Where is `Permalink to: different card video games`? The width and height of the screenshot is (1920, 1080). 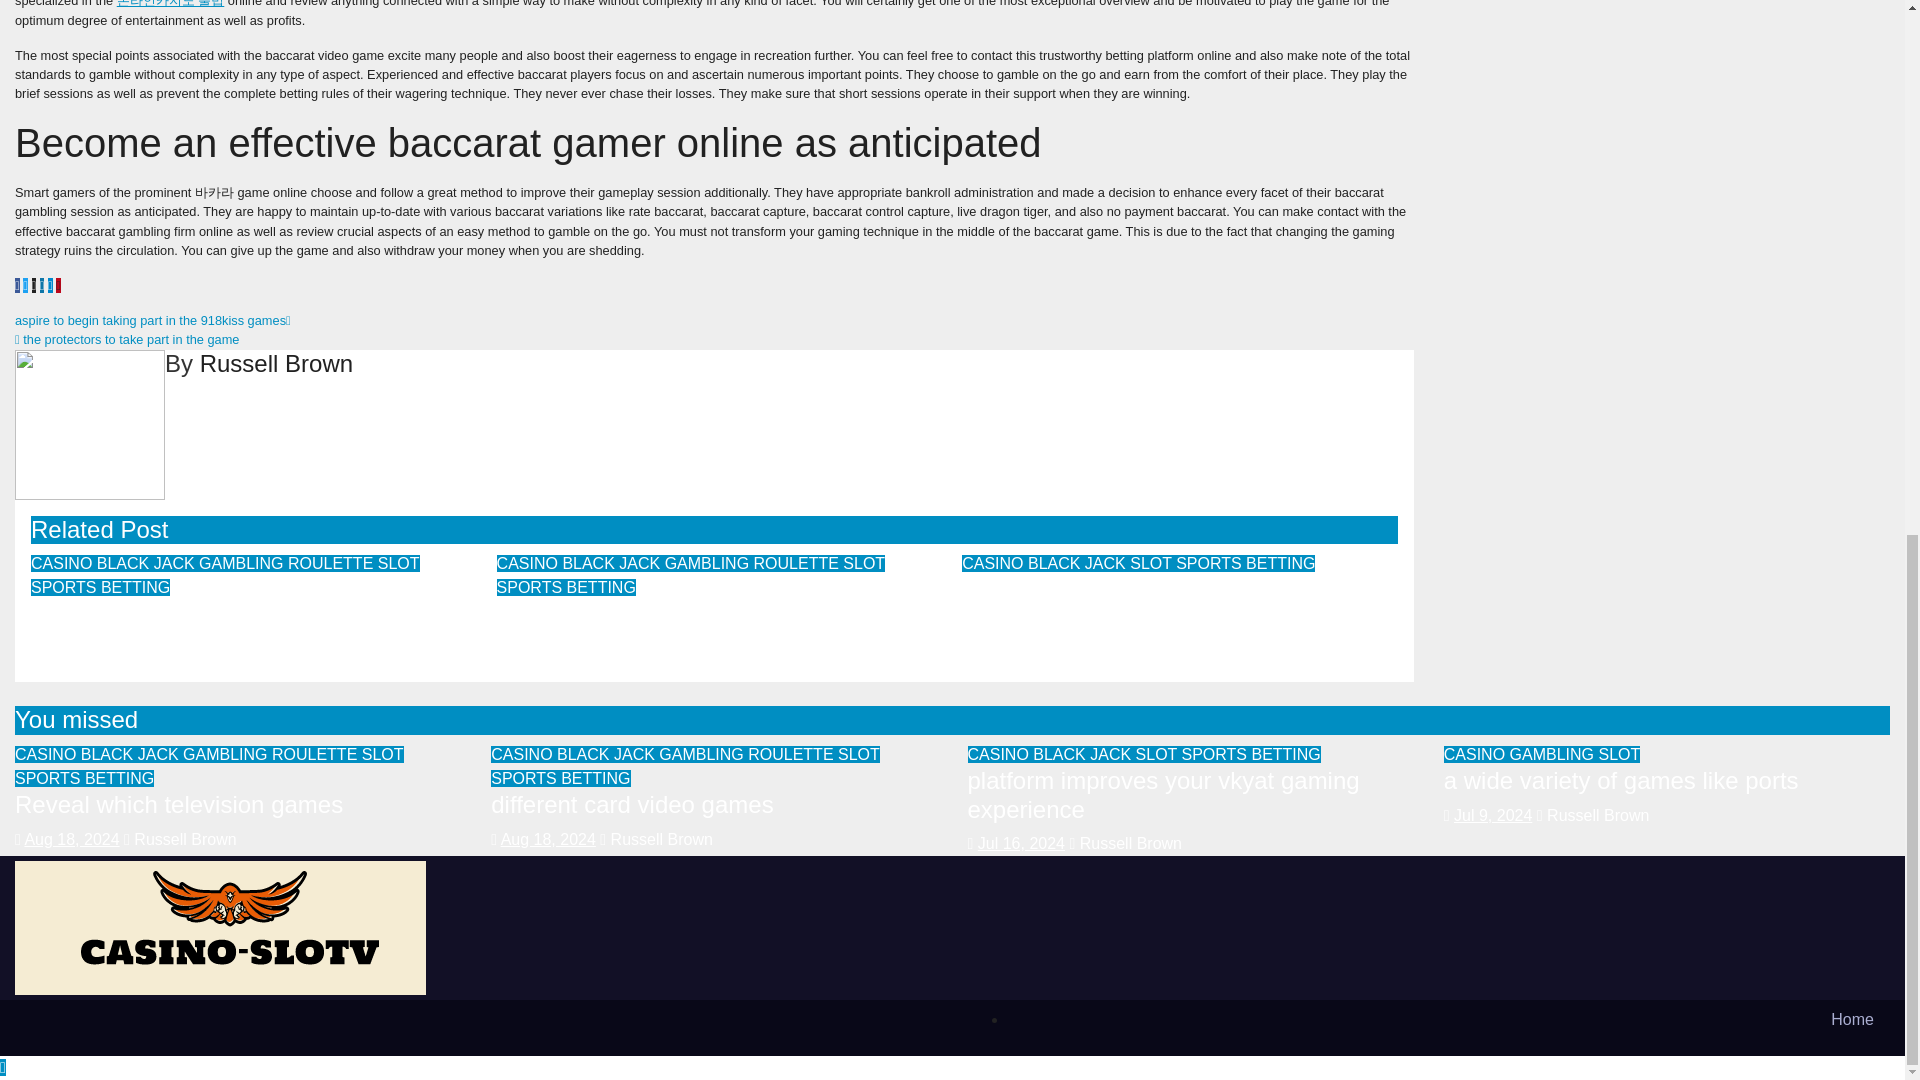 Permalink to: different card video games is located at coordinates (638, 614).